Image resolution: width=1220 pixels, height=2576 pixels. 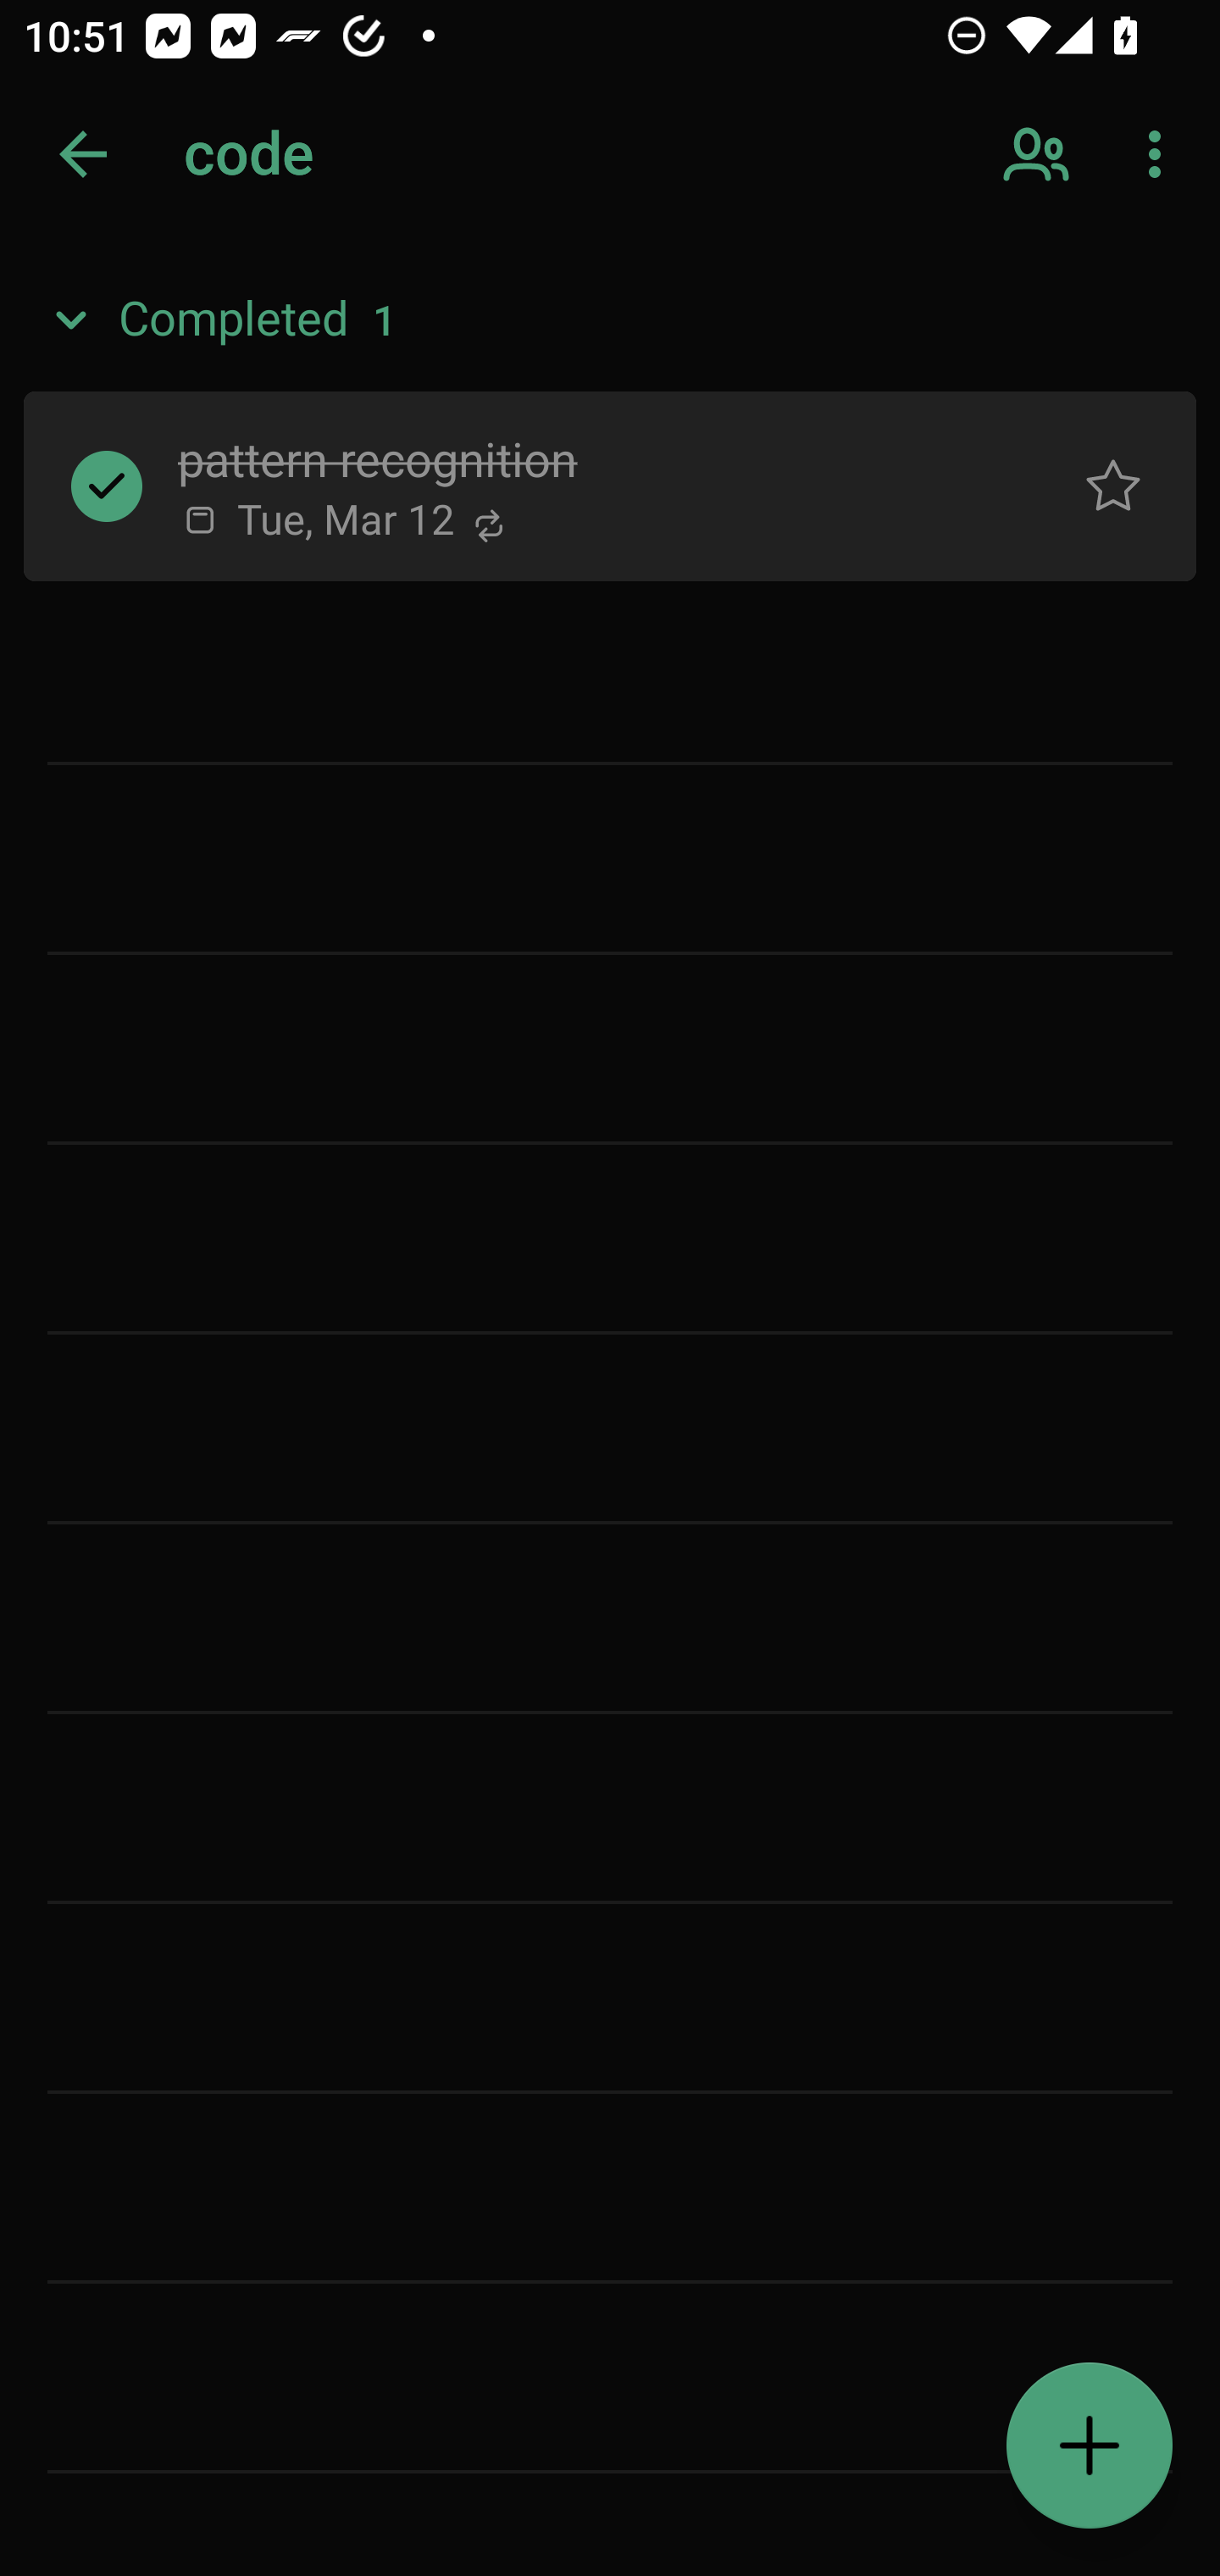 I want to click on Add a task, so click(x=1090, y=2446).